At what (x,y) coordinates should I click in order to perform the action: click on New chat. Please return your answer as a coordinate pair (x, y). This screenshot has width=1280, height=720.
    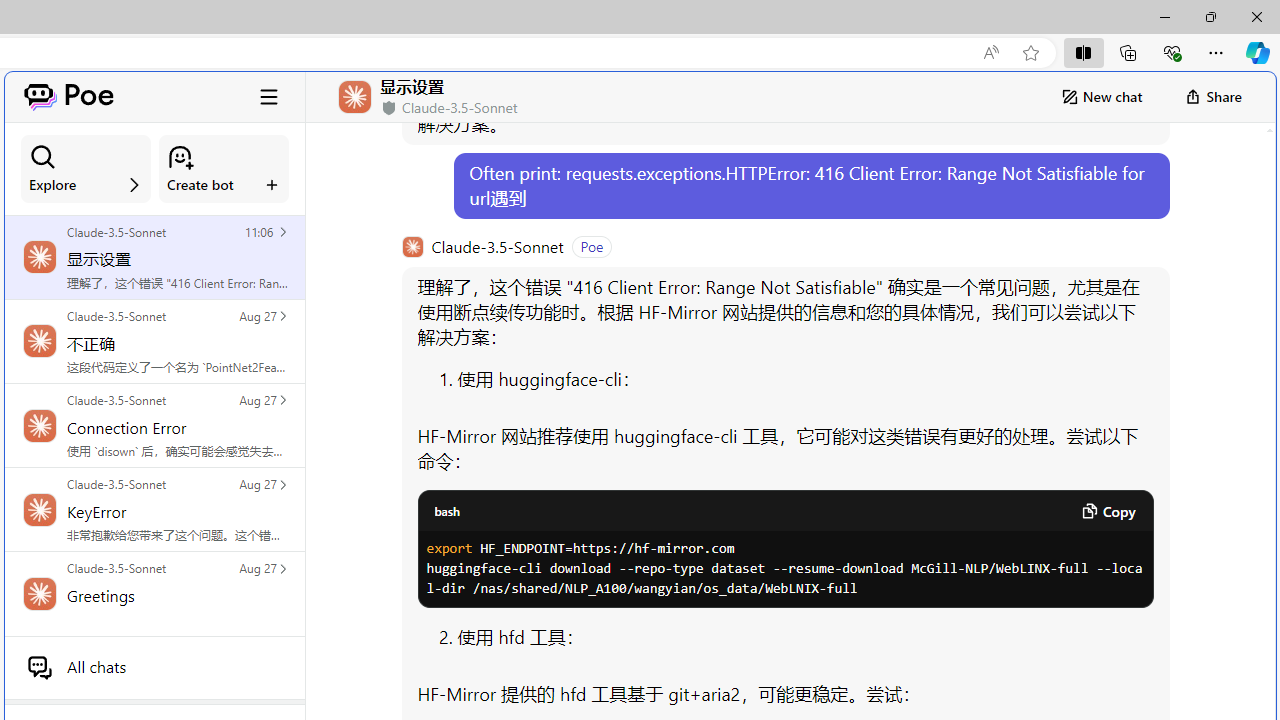
    Looking at the image, I should click on (1101, 96).